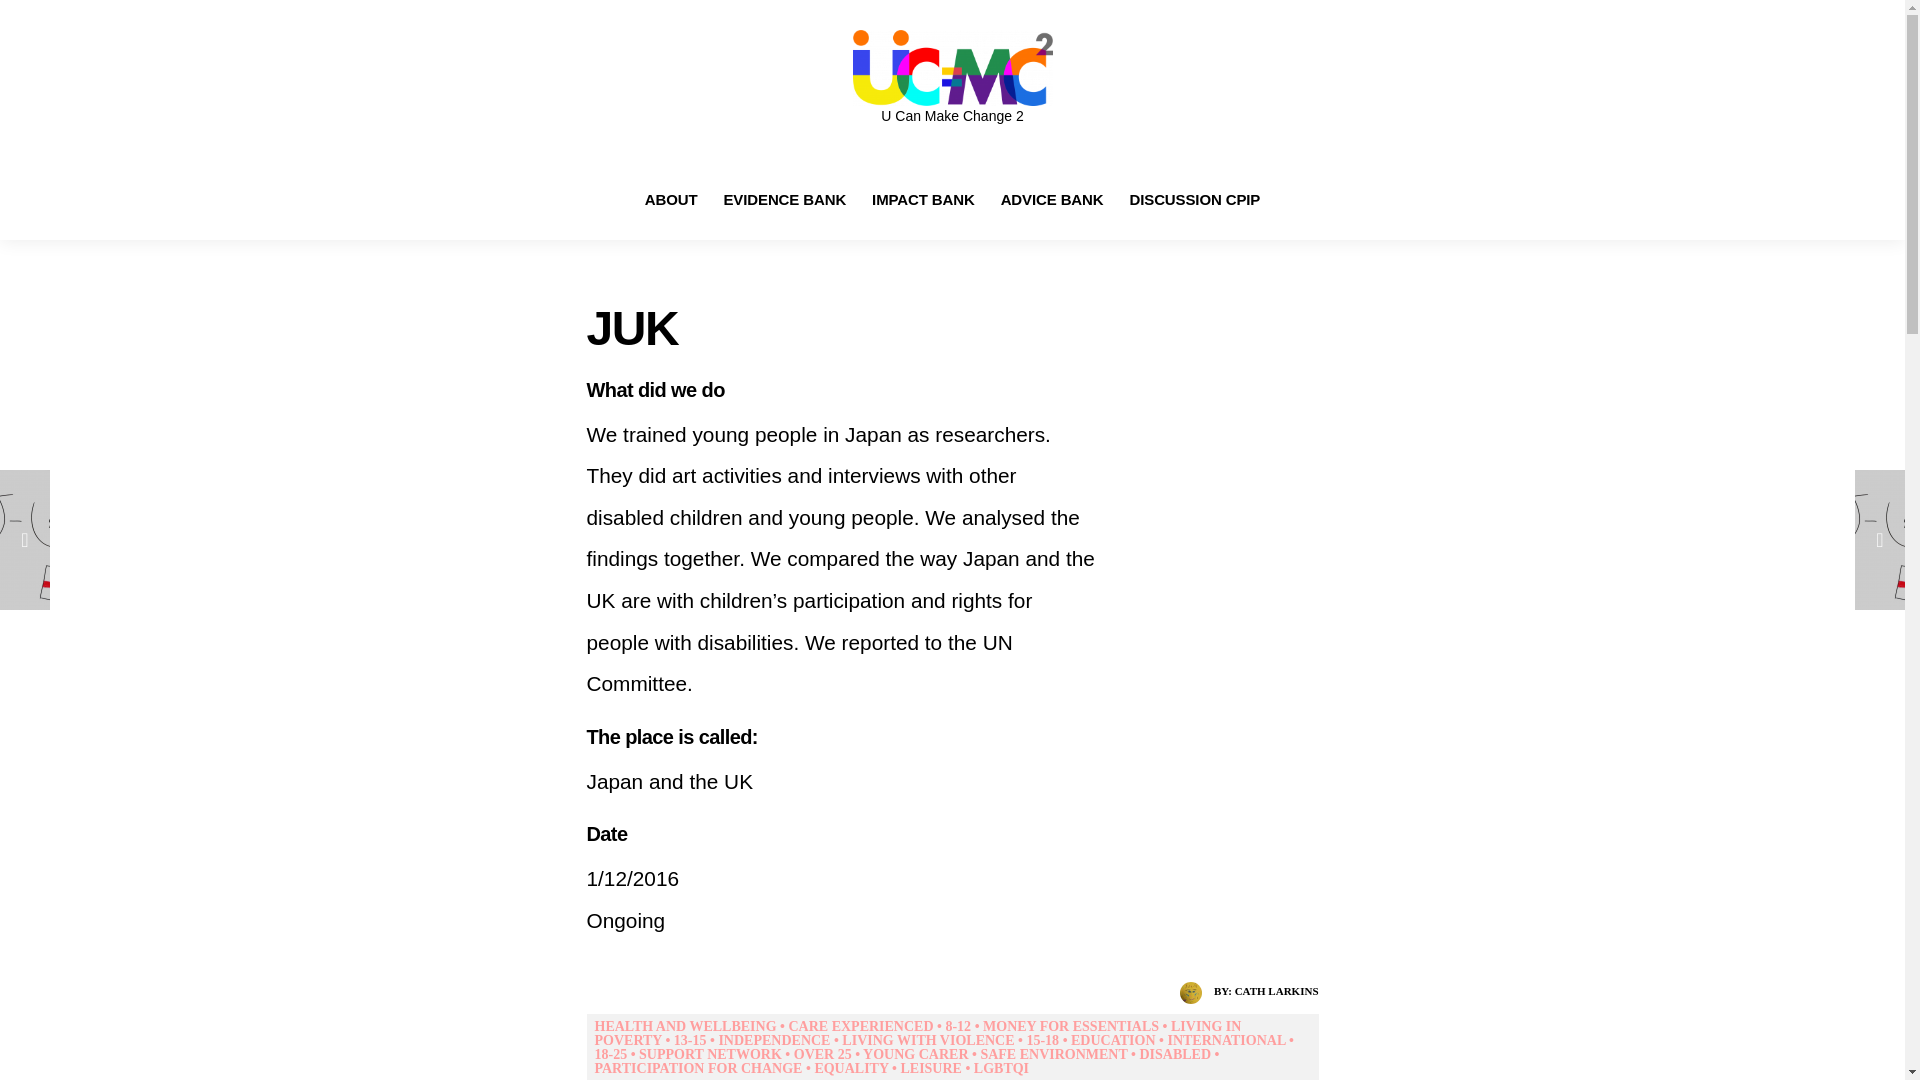 The width and height of the screenshot is (1920, 1080). What do you see at coordinates (610, 1054) in the screenshot?
I see `18-25` at bounding box center [610, 1054].